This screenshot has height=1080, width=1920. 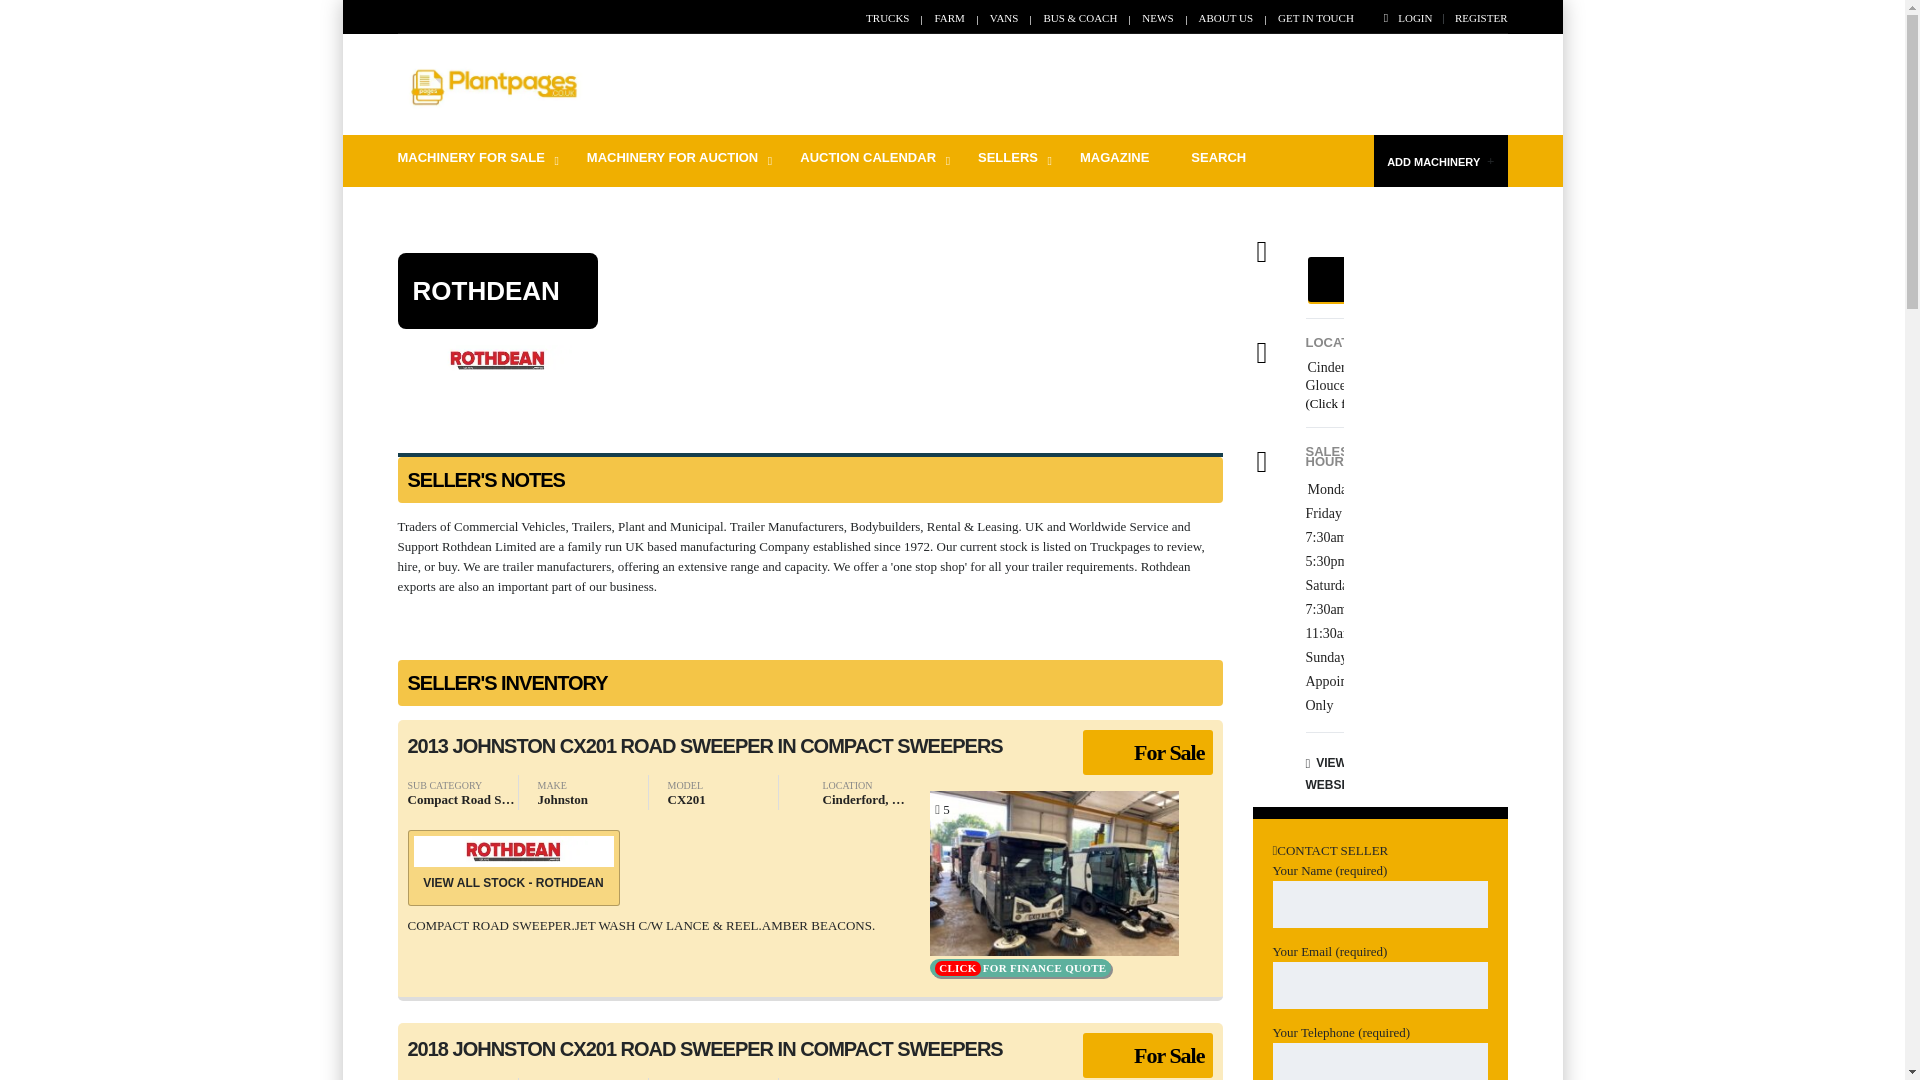 What do you see at coordinates (1316, 17) in the screenshot?
I see `GET IN TOUCH` at bounding box center [1316, 17].